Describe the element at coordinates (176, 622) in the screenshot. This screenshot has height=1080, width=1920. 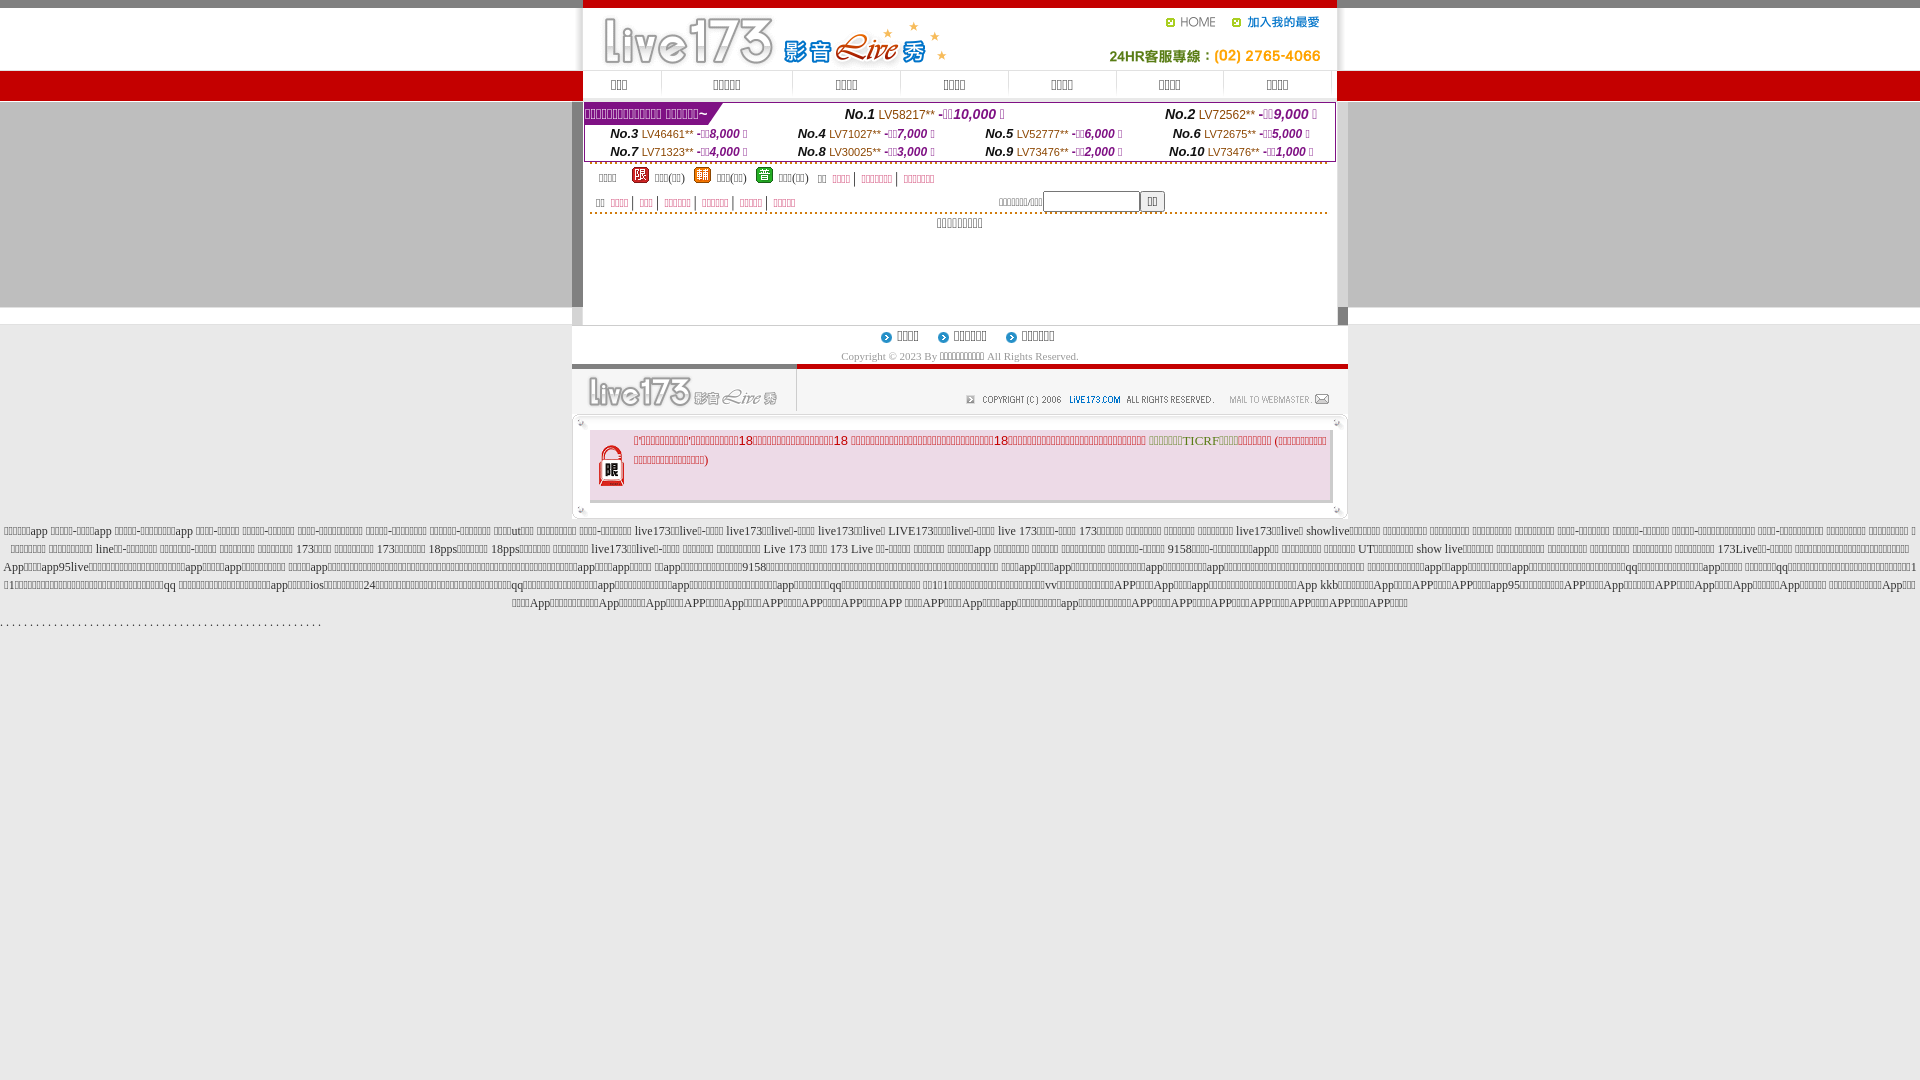
I see `.` at that location.